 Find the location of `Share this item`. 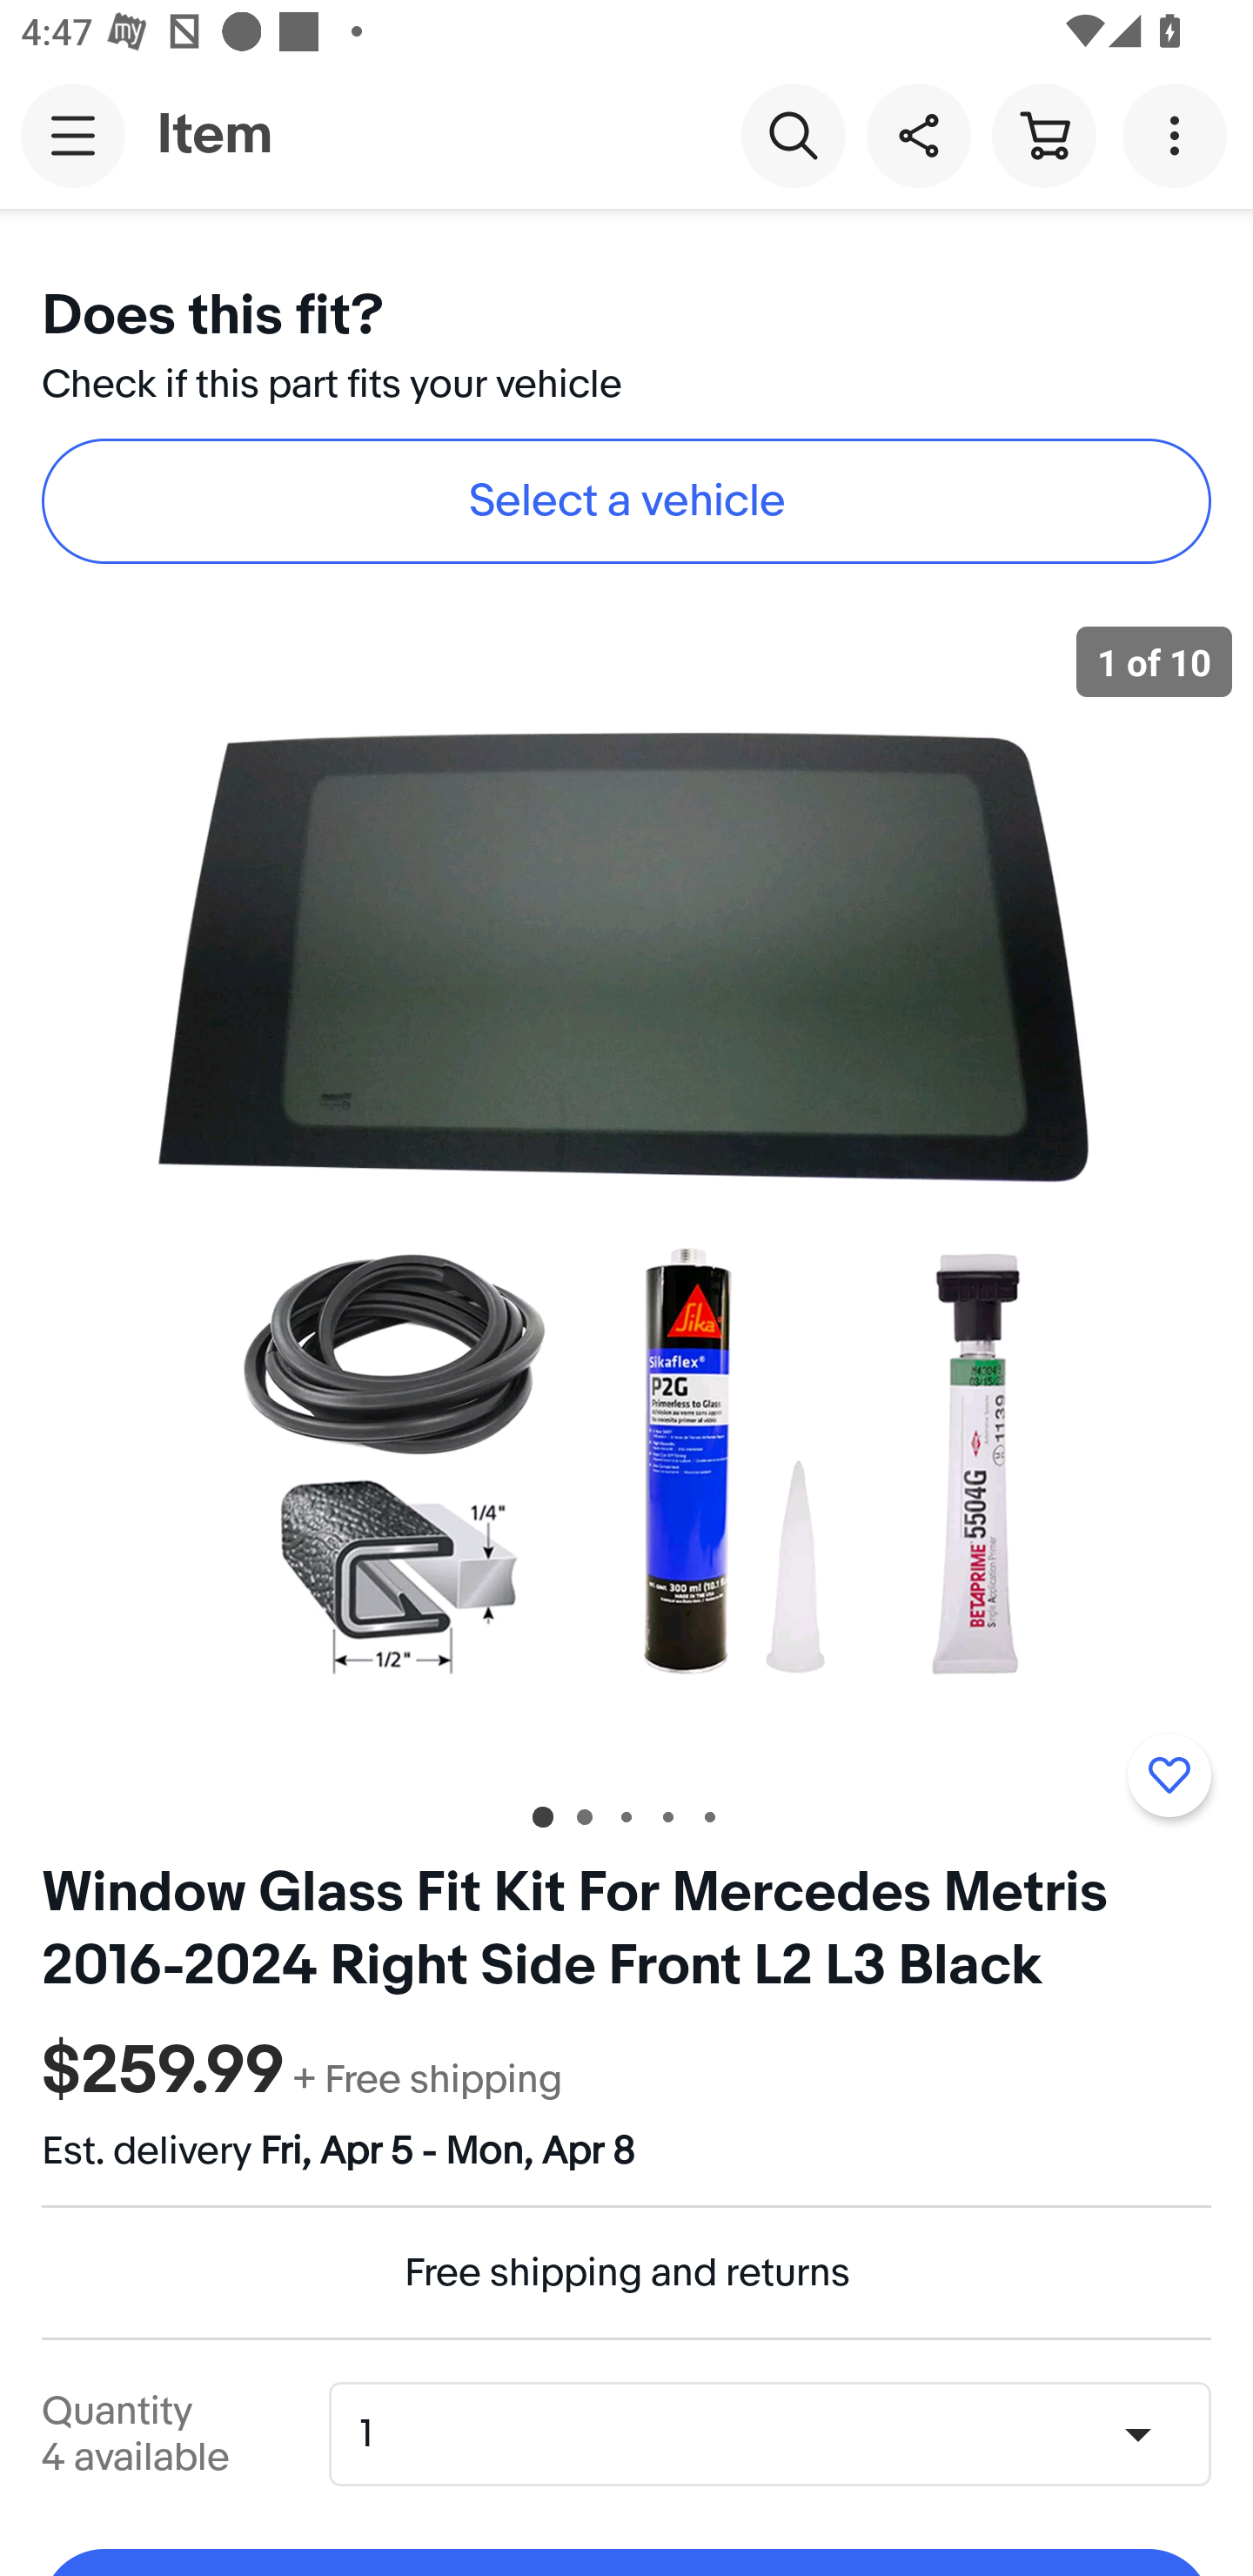

Share this item is located at coordinates (918, 134).